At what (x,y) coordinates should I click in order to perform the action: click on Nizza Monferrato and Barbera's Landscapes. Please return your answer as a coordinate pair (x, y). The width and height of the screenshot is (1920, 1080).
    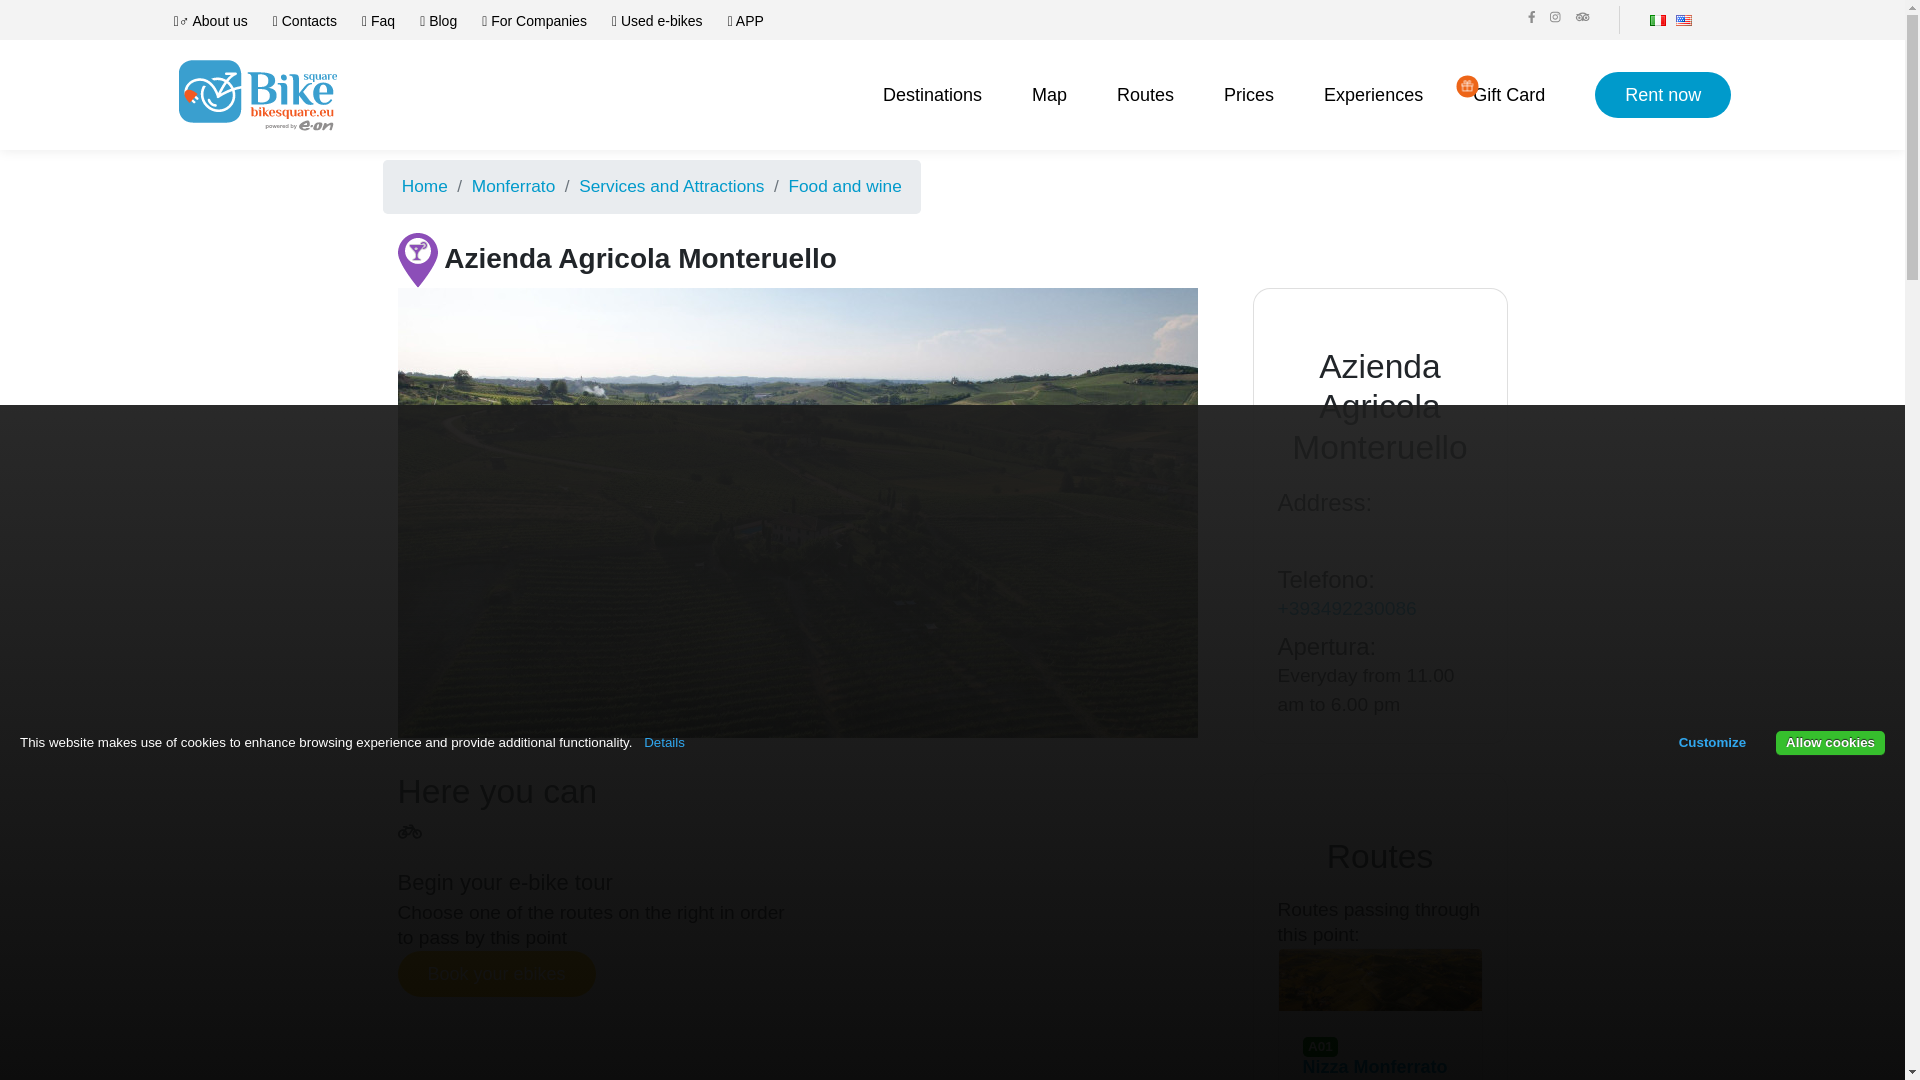
    Looking at the image, I should click on (1379, 980).